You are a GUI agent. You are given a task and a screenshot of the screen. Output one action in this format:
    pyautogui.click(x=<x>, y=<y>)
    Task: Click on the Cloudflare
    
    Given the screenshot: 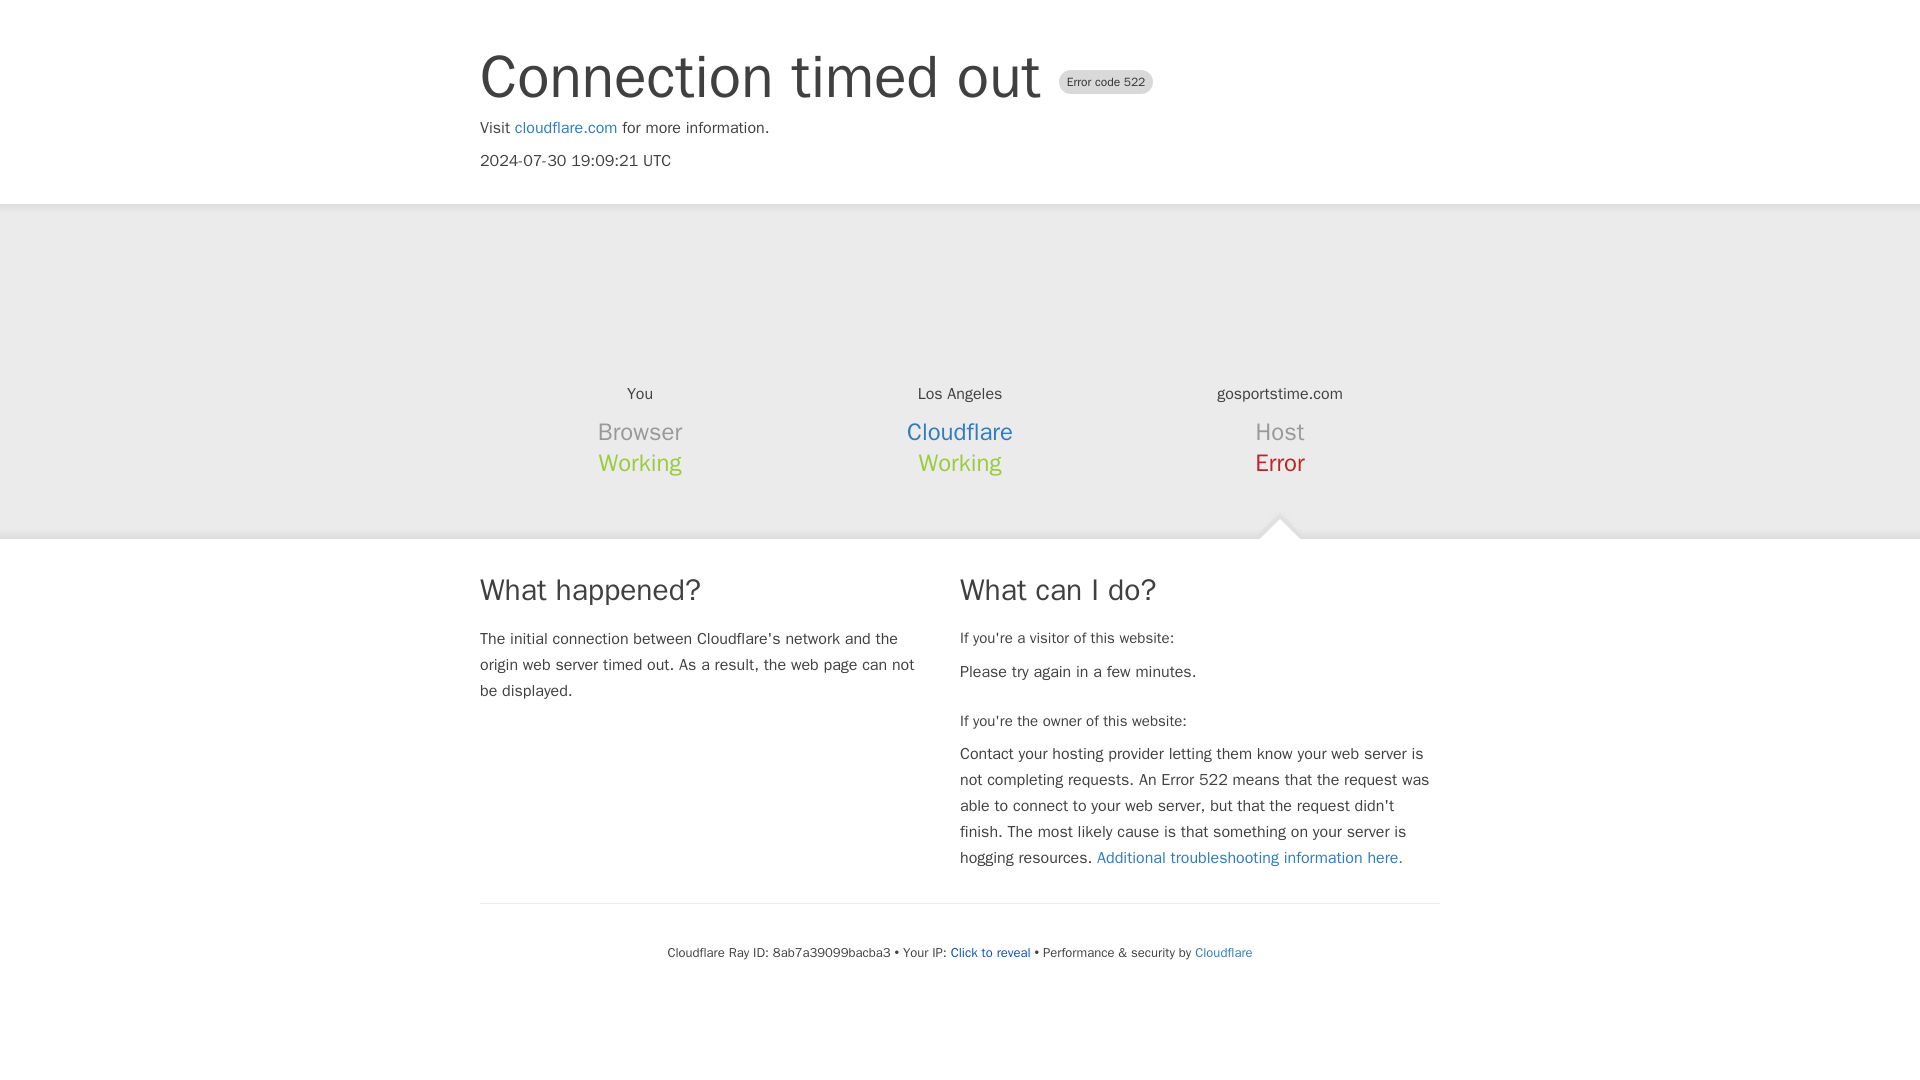 What is the action you would take?
    pyautogui.click(x=960, y=432)
    